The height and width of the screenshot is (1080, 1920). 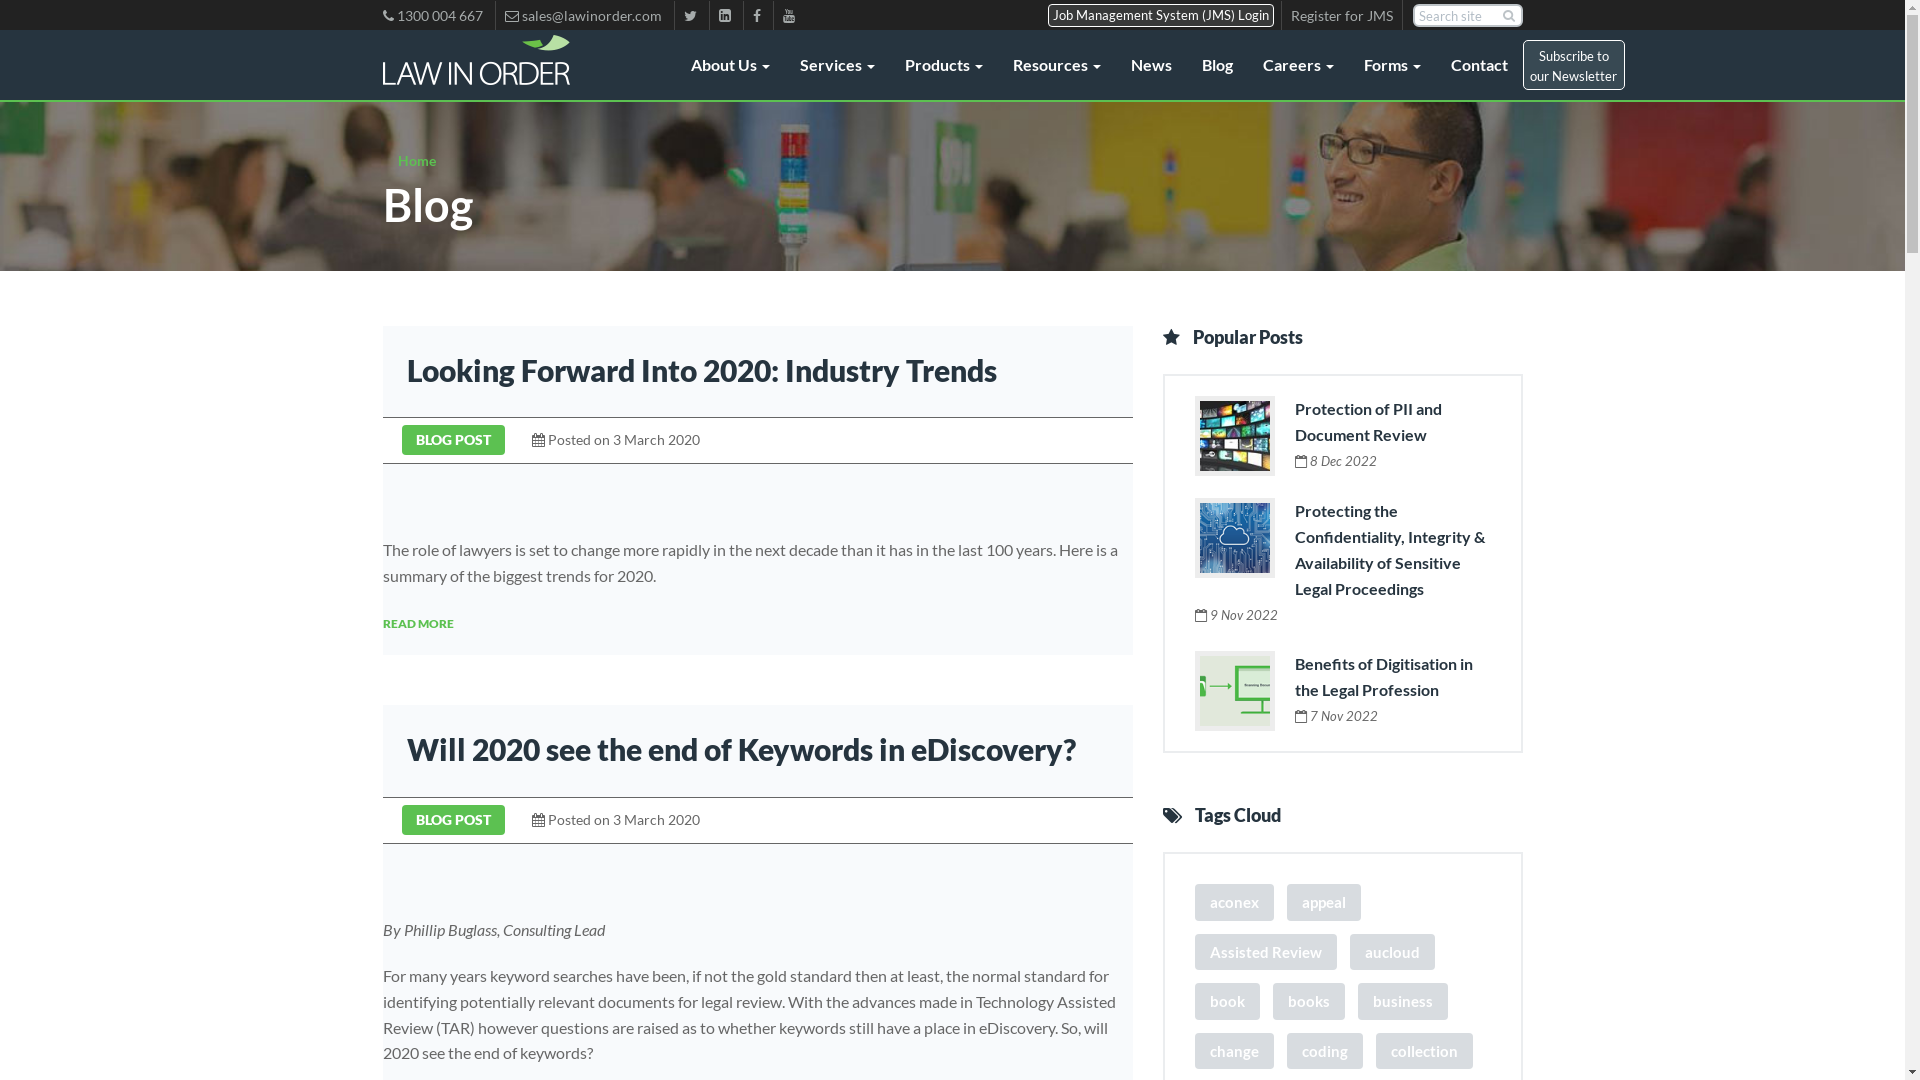 I want to click on Register for JMS, so click(x=1342, y=16).